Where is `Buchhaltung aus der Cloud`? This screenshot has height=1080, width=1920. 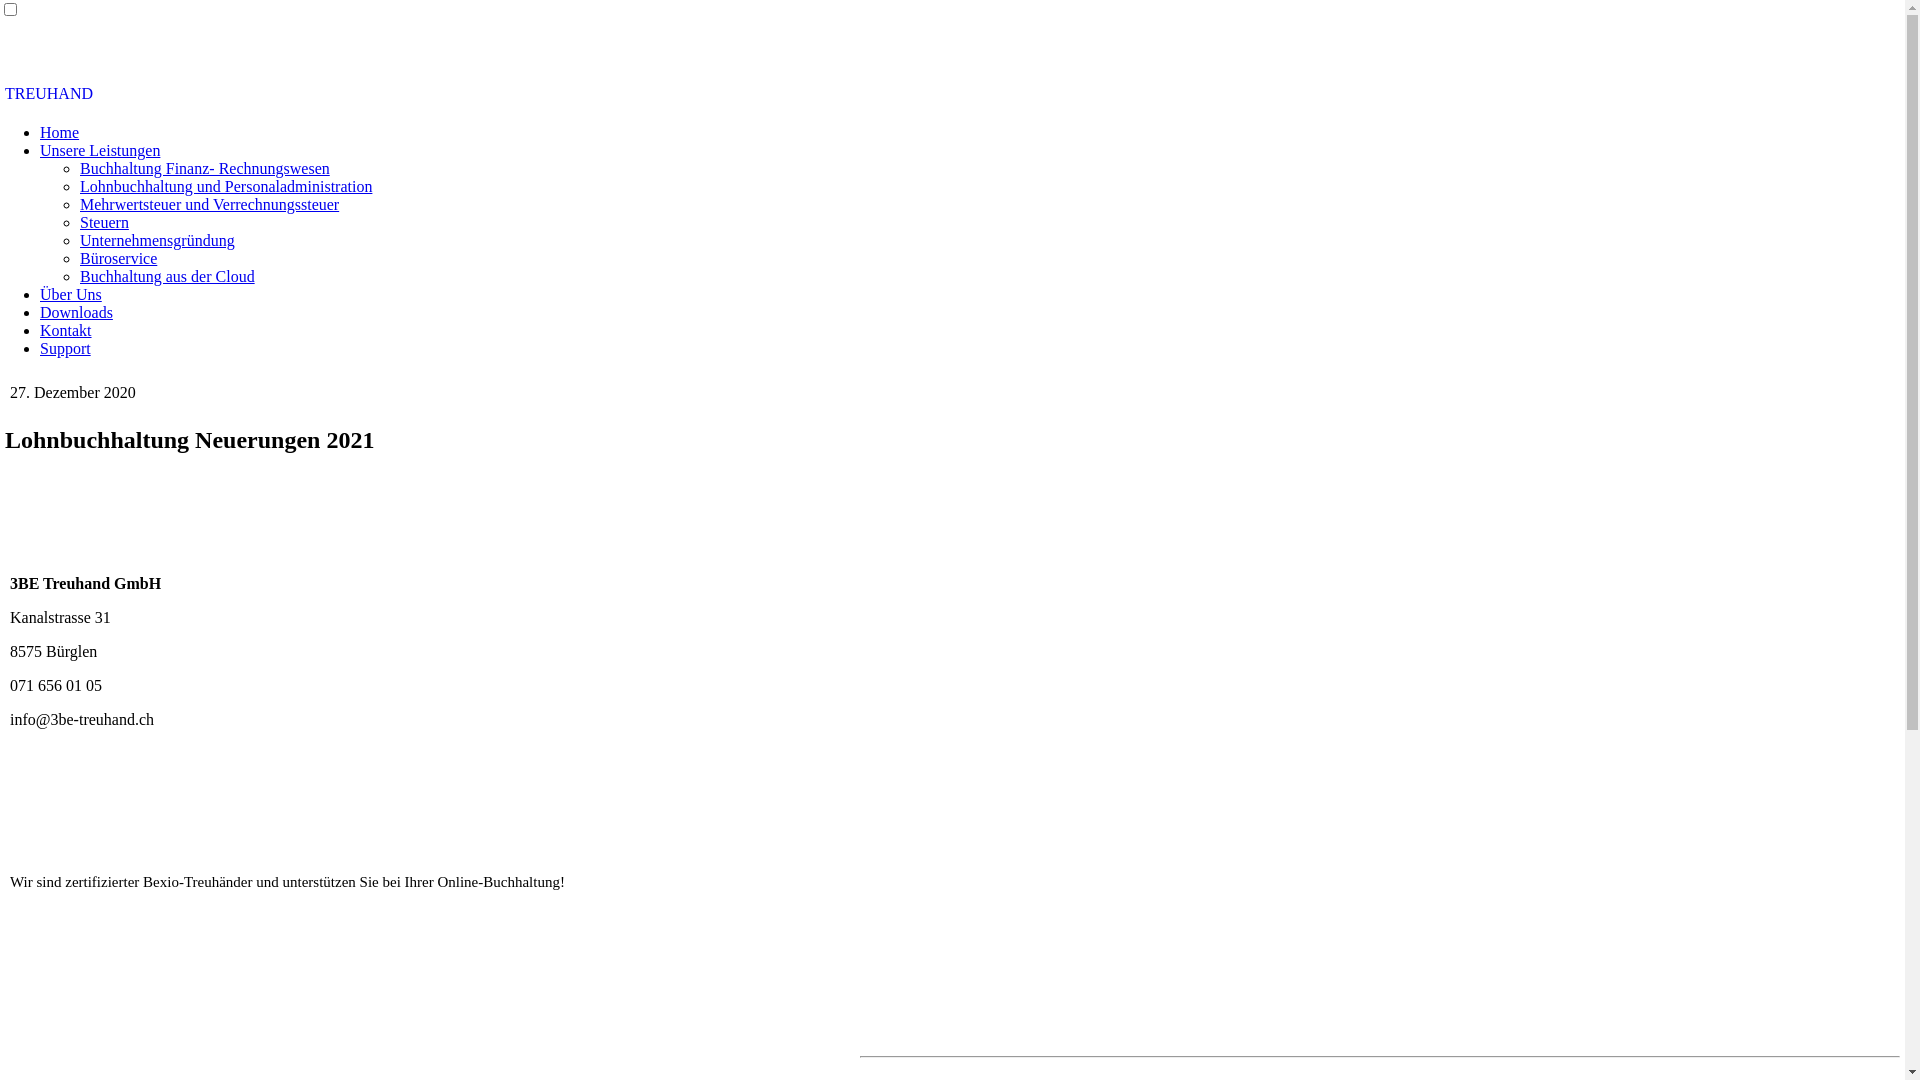
Buchhaltung aus der Cloud is located at coordinates (168, 276).